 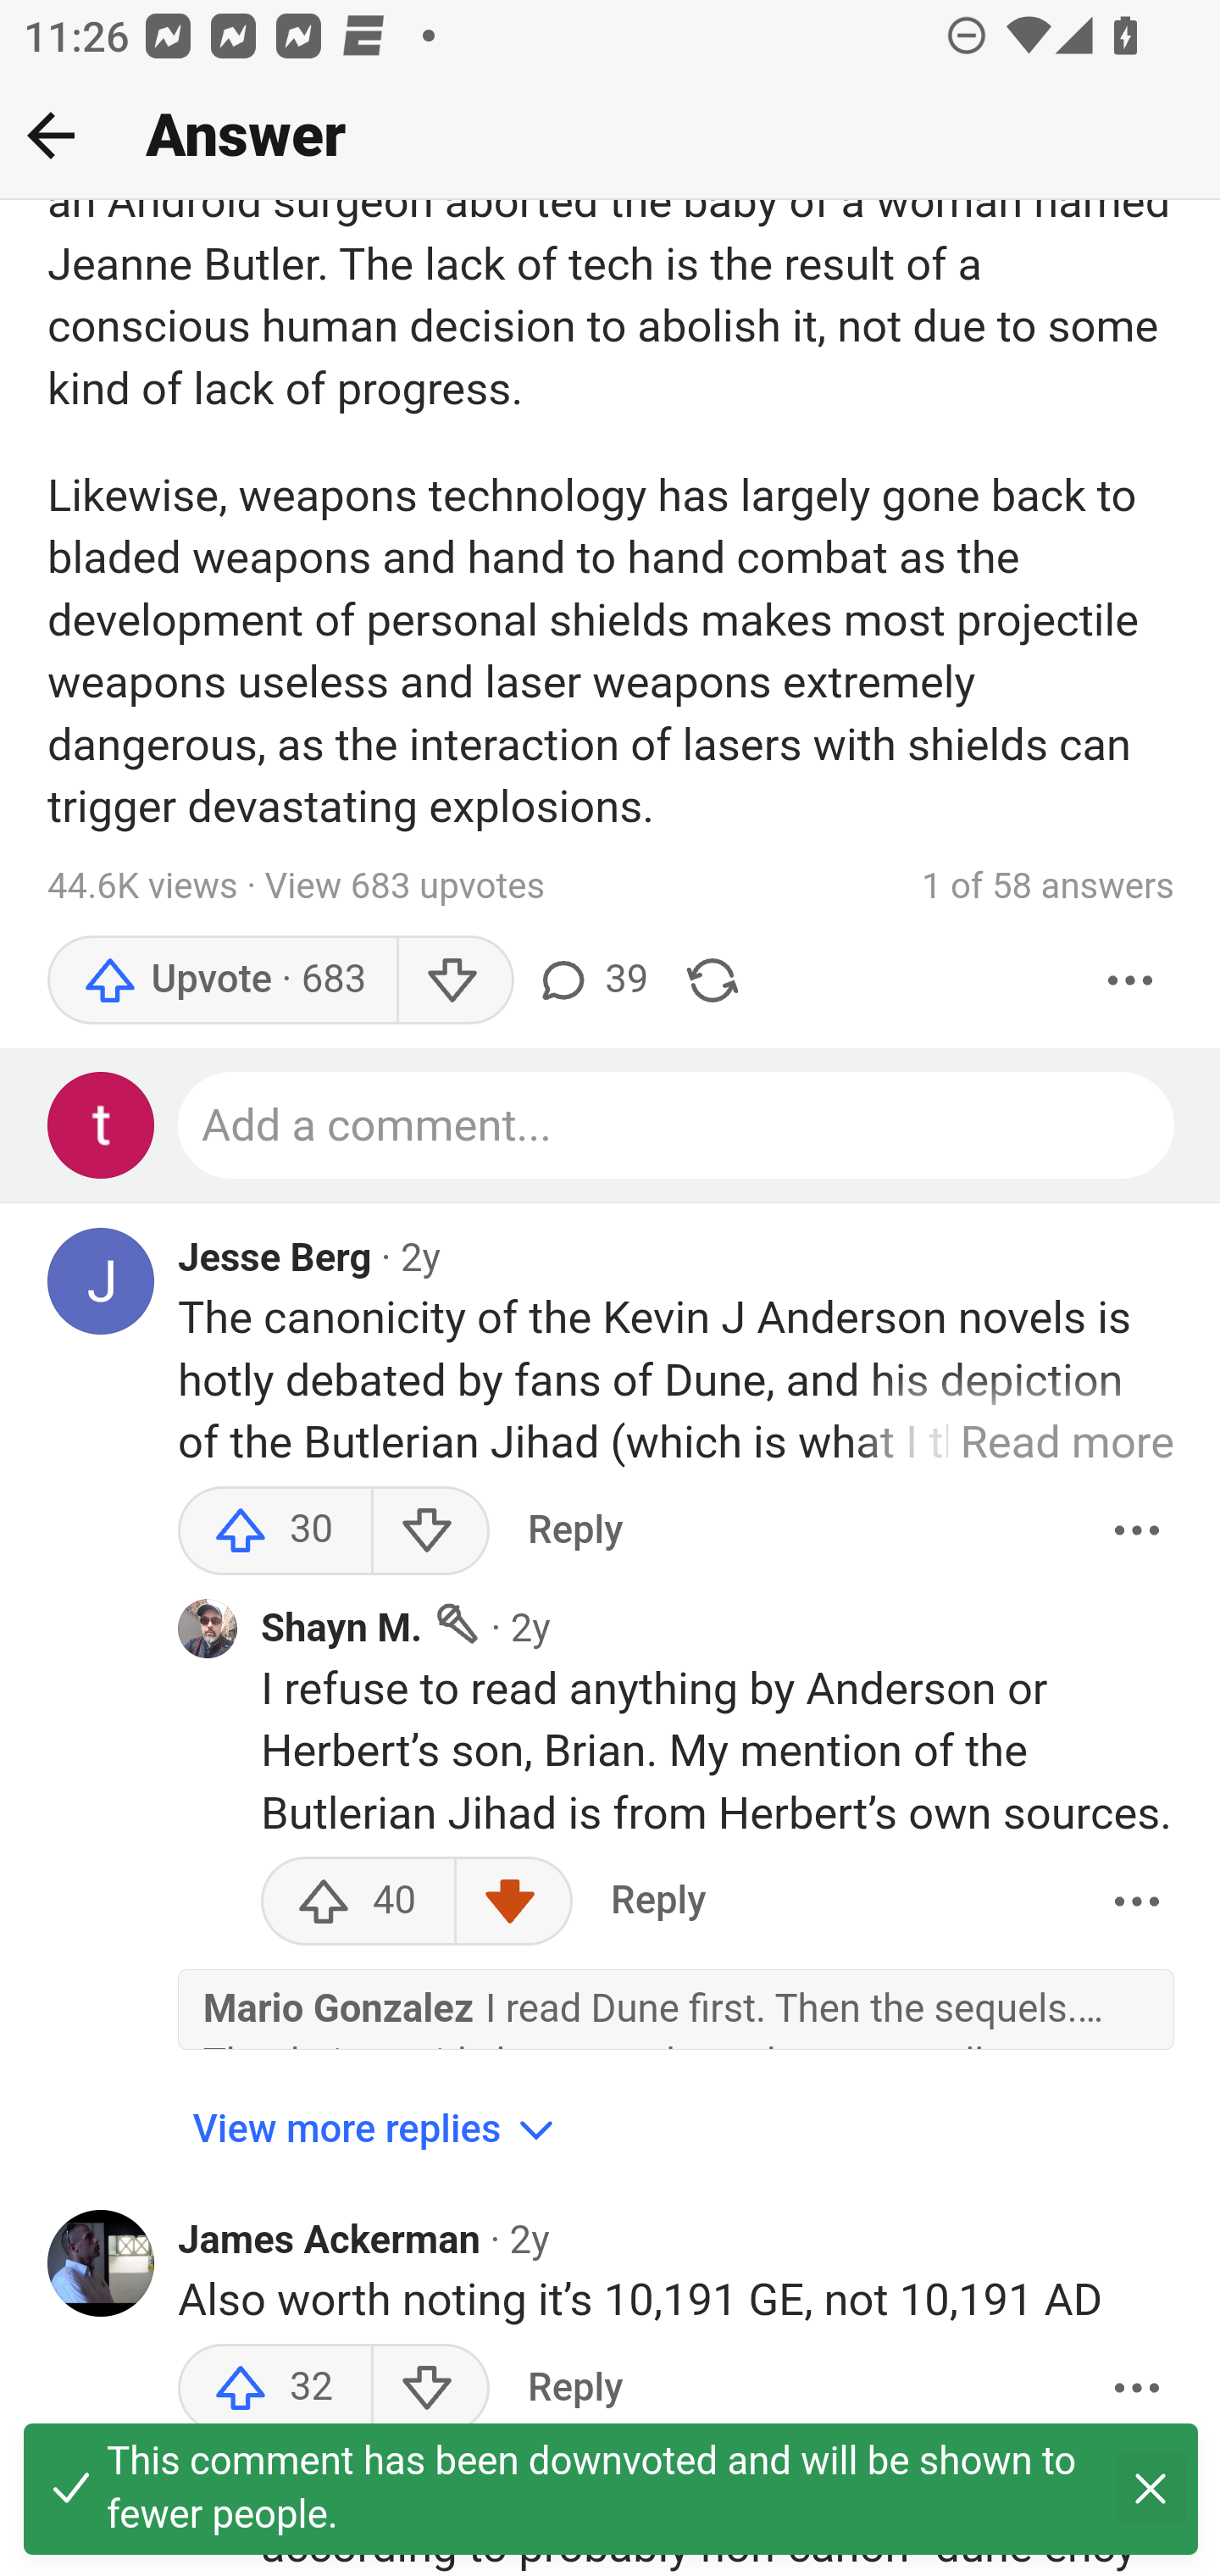 What do you see at coordinates (102, 1283) in the screenshot?
I see `Profile photo for Jesse Berg` at bounding box center [102, 1283].